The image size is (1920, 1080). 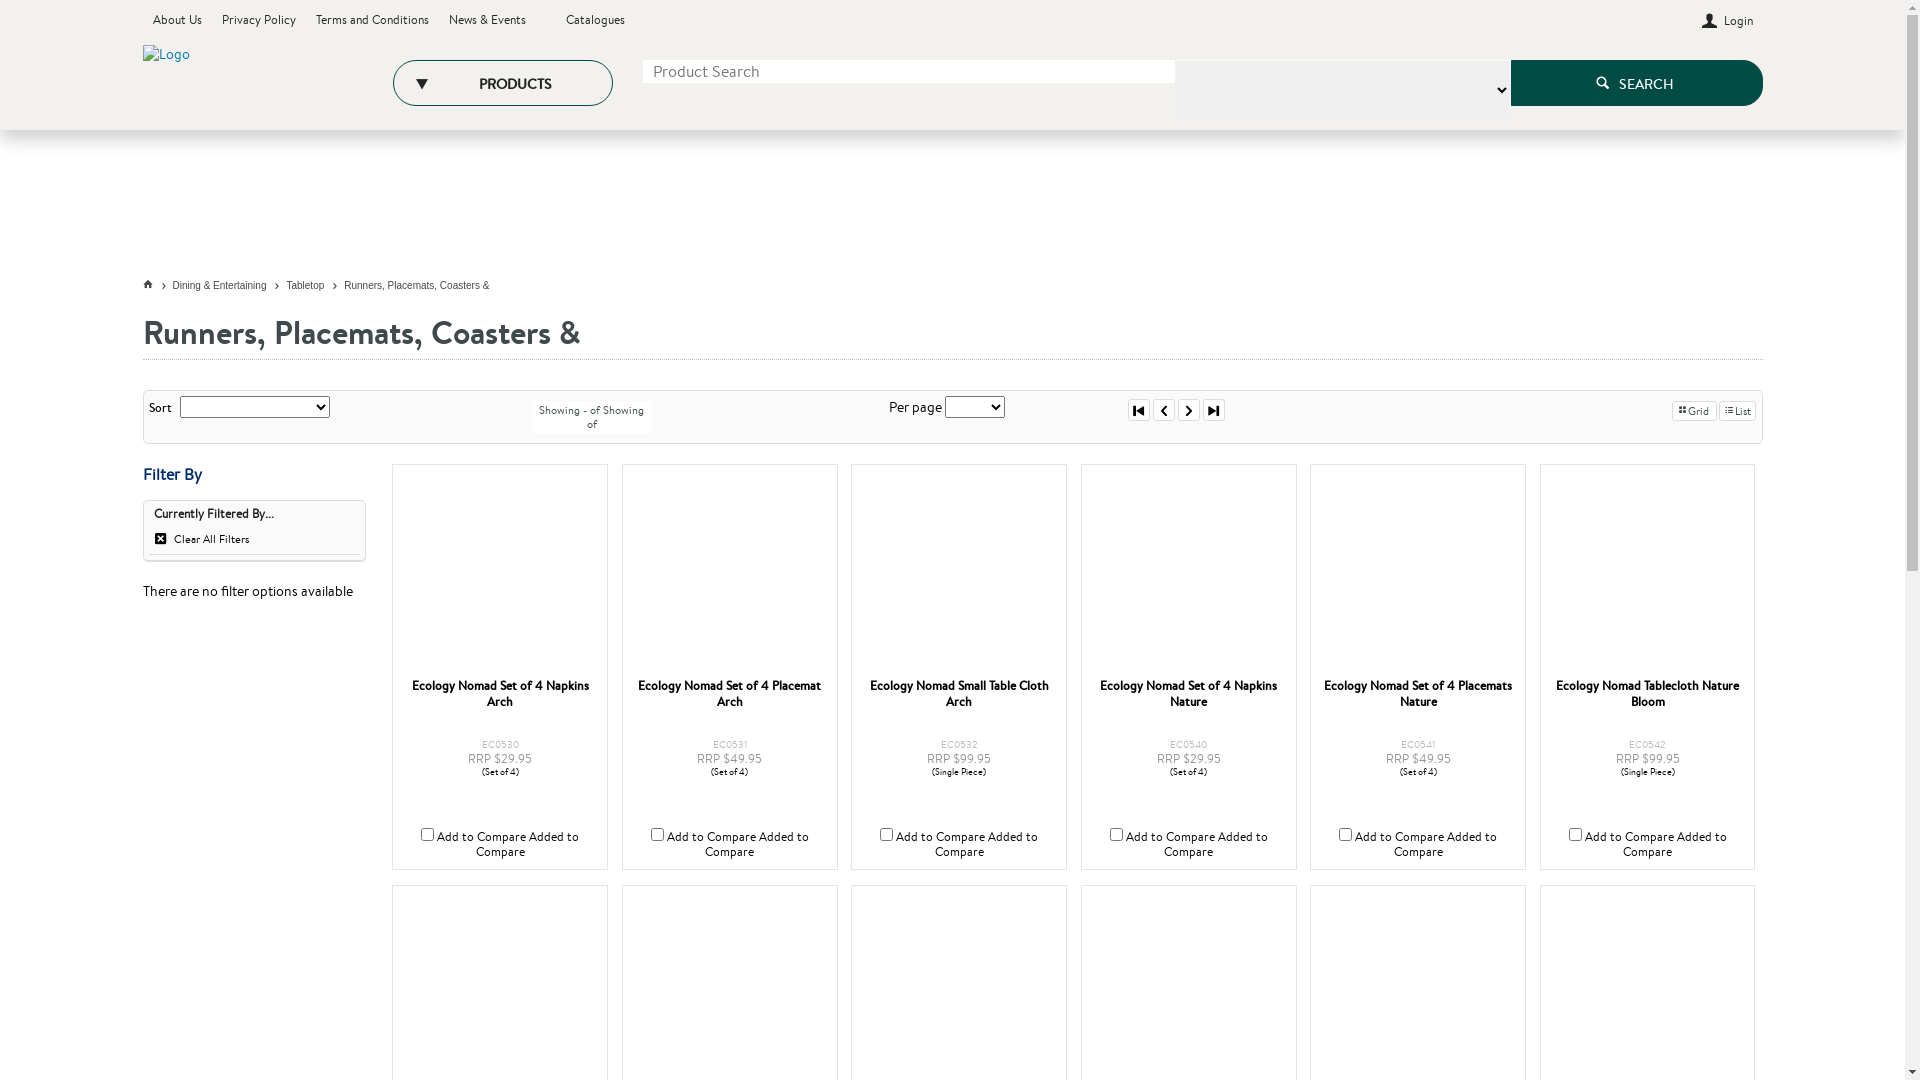 I want to click on Add to Compare, so click(x=1170, y=836).